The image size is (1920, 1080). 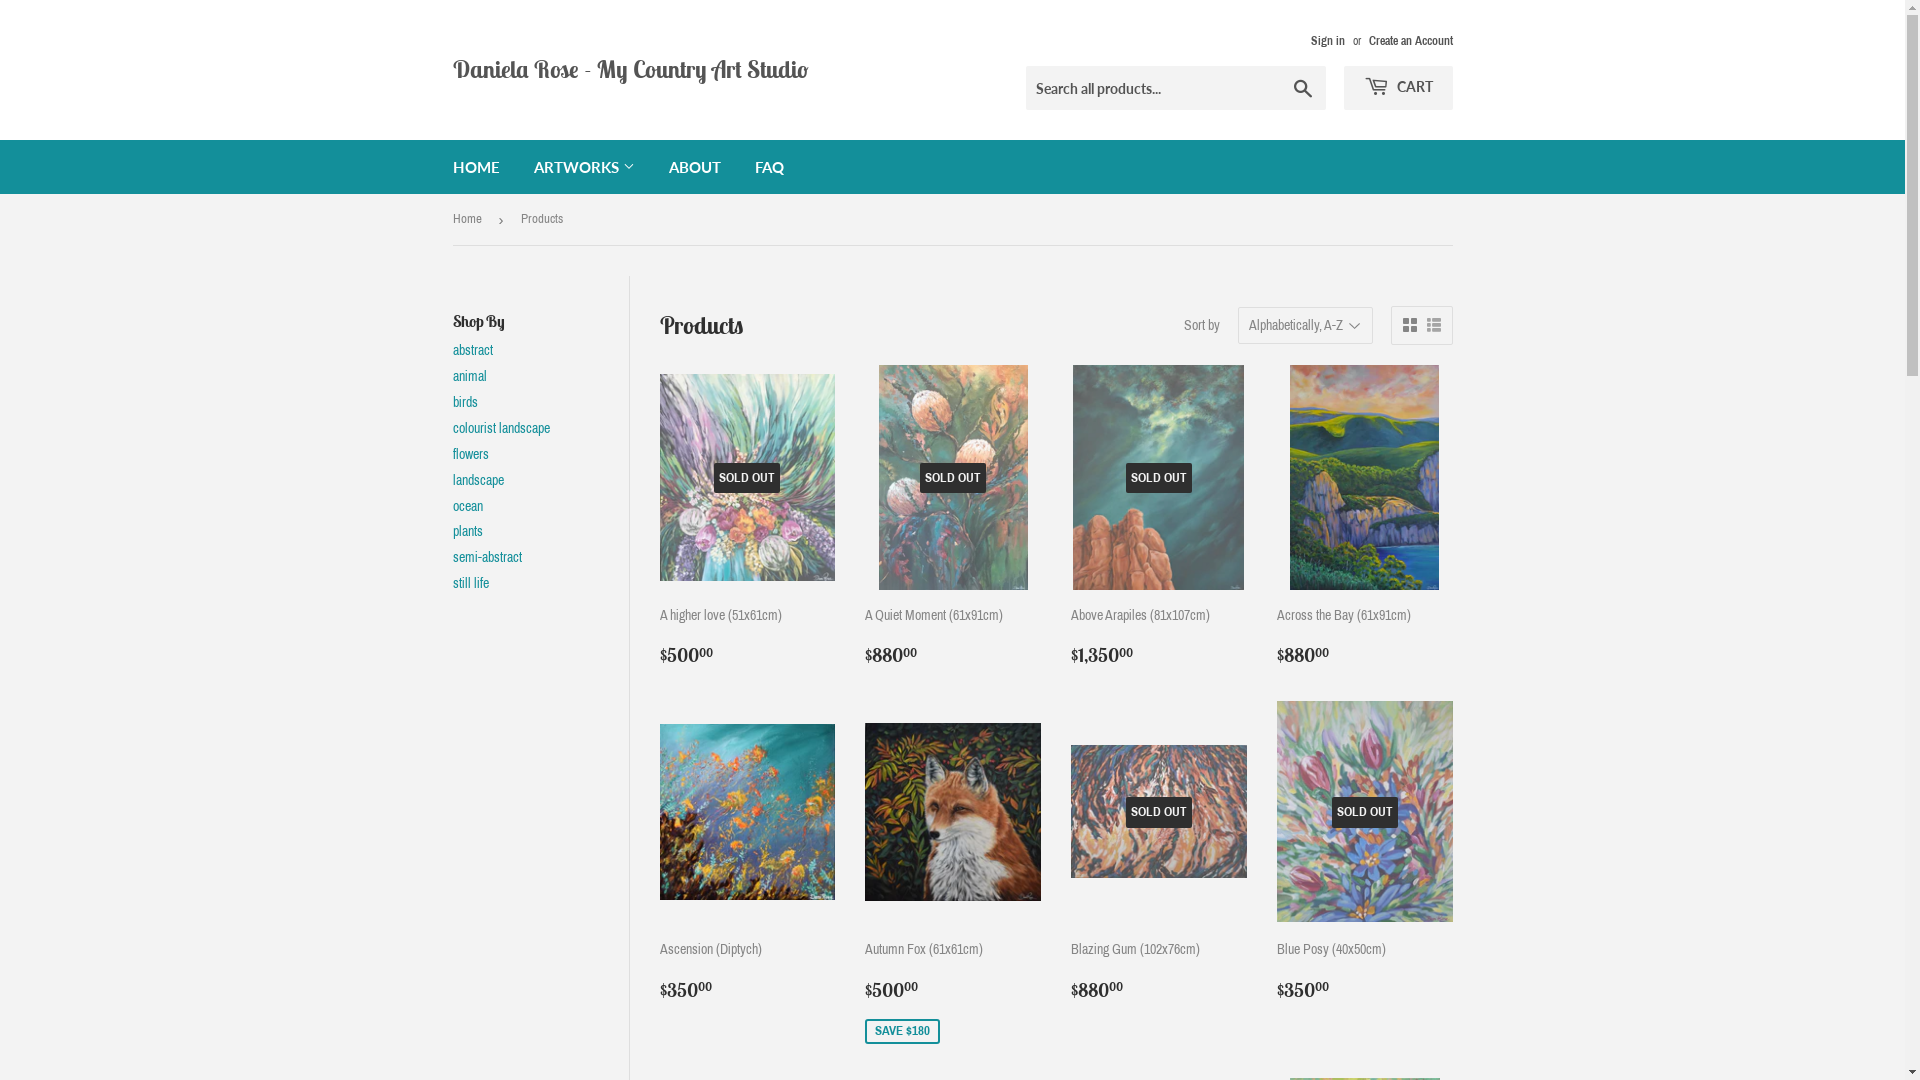 What do you see at coordinates (486, 558) in the screenshot?
I see `semi-abstract` at bounding box center [486, 558].